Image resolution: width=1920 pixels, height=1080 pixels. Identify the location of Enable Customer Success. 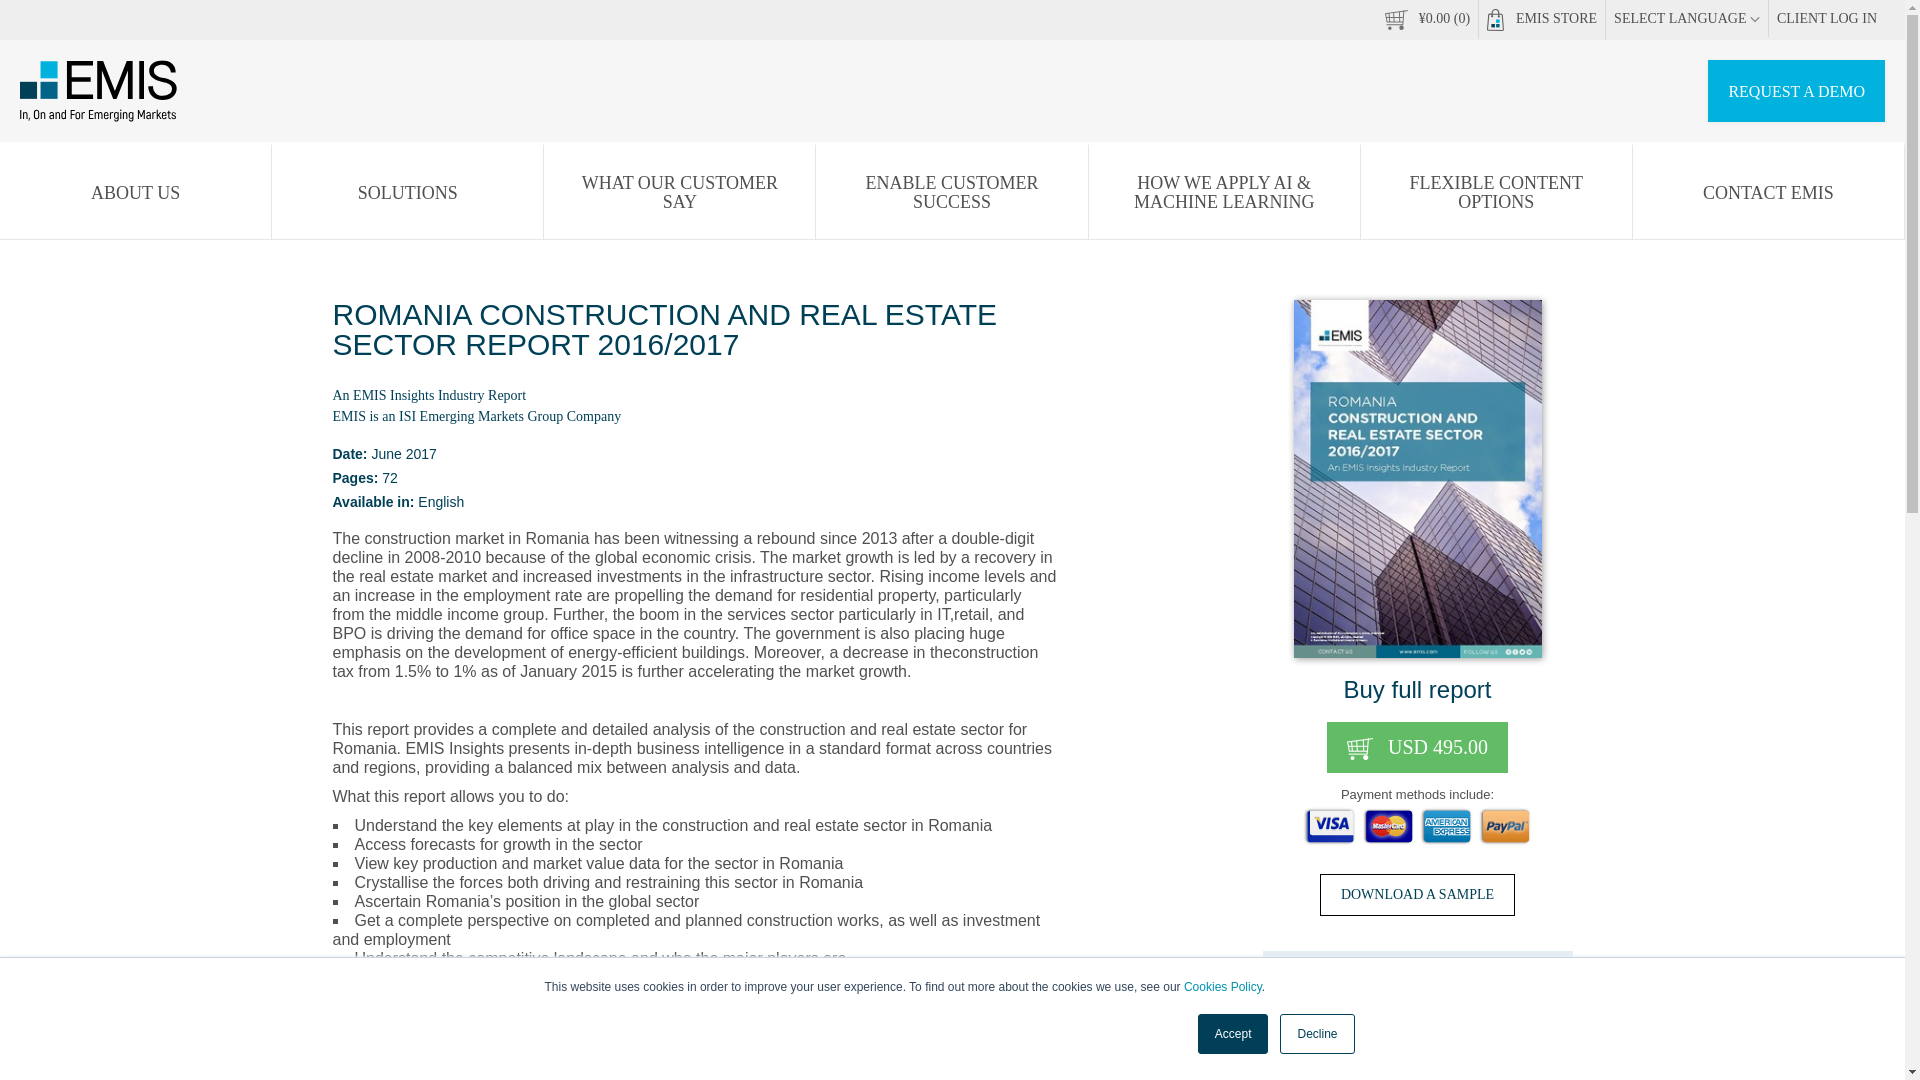
(951, 192).